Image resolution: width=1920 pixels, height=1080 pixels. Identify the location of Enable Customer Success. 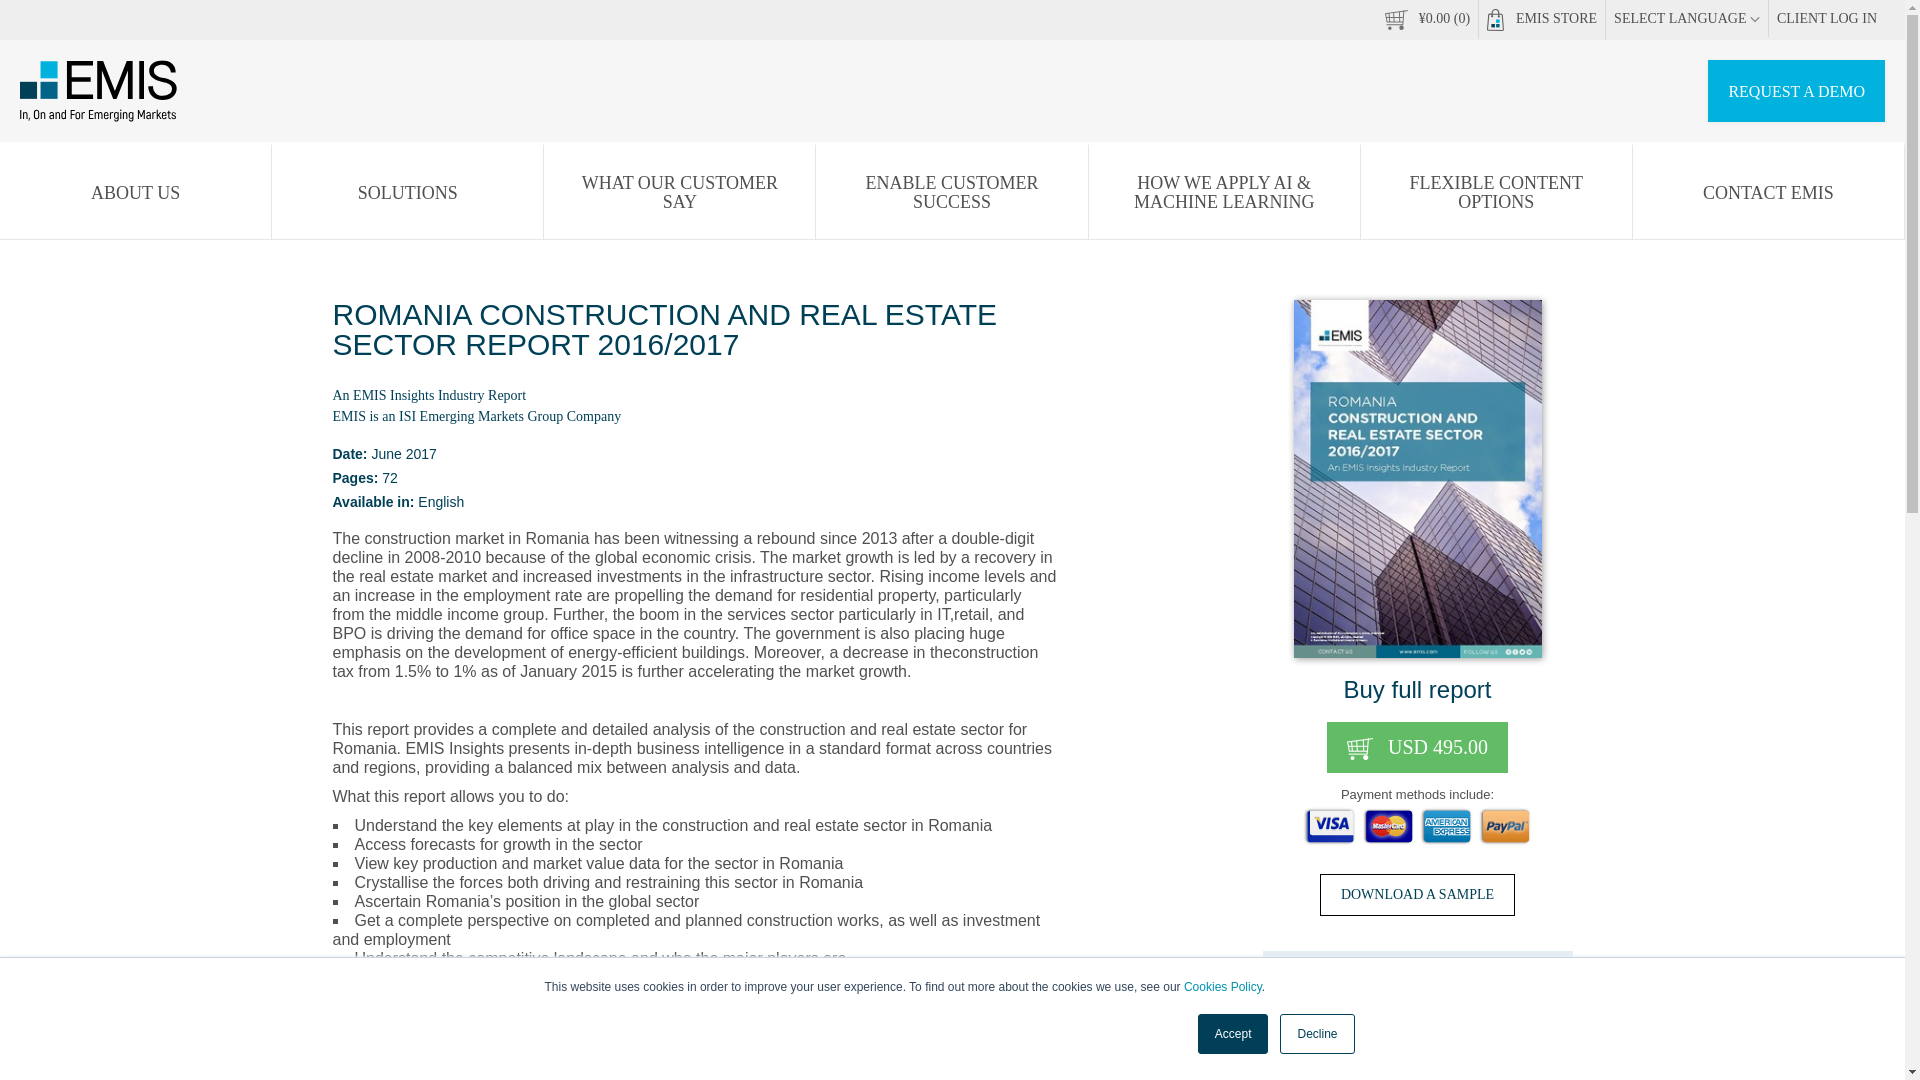
(951, 192).